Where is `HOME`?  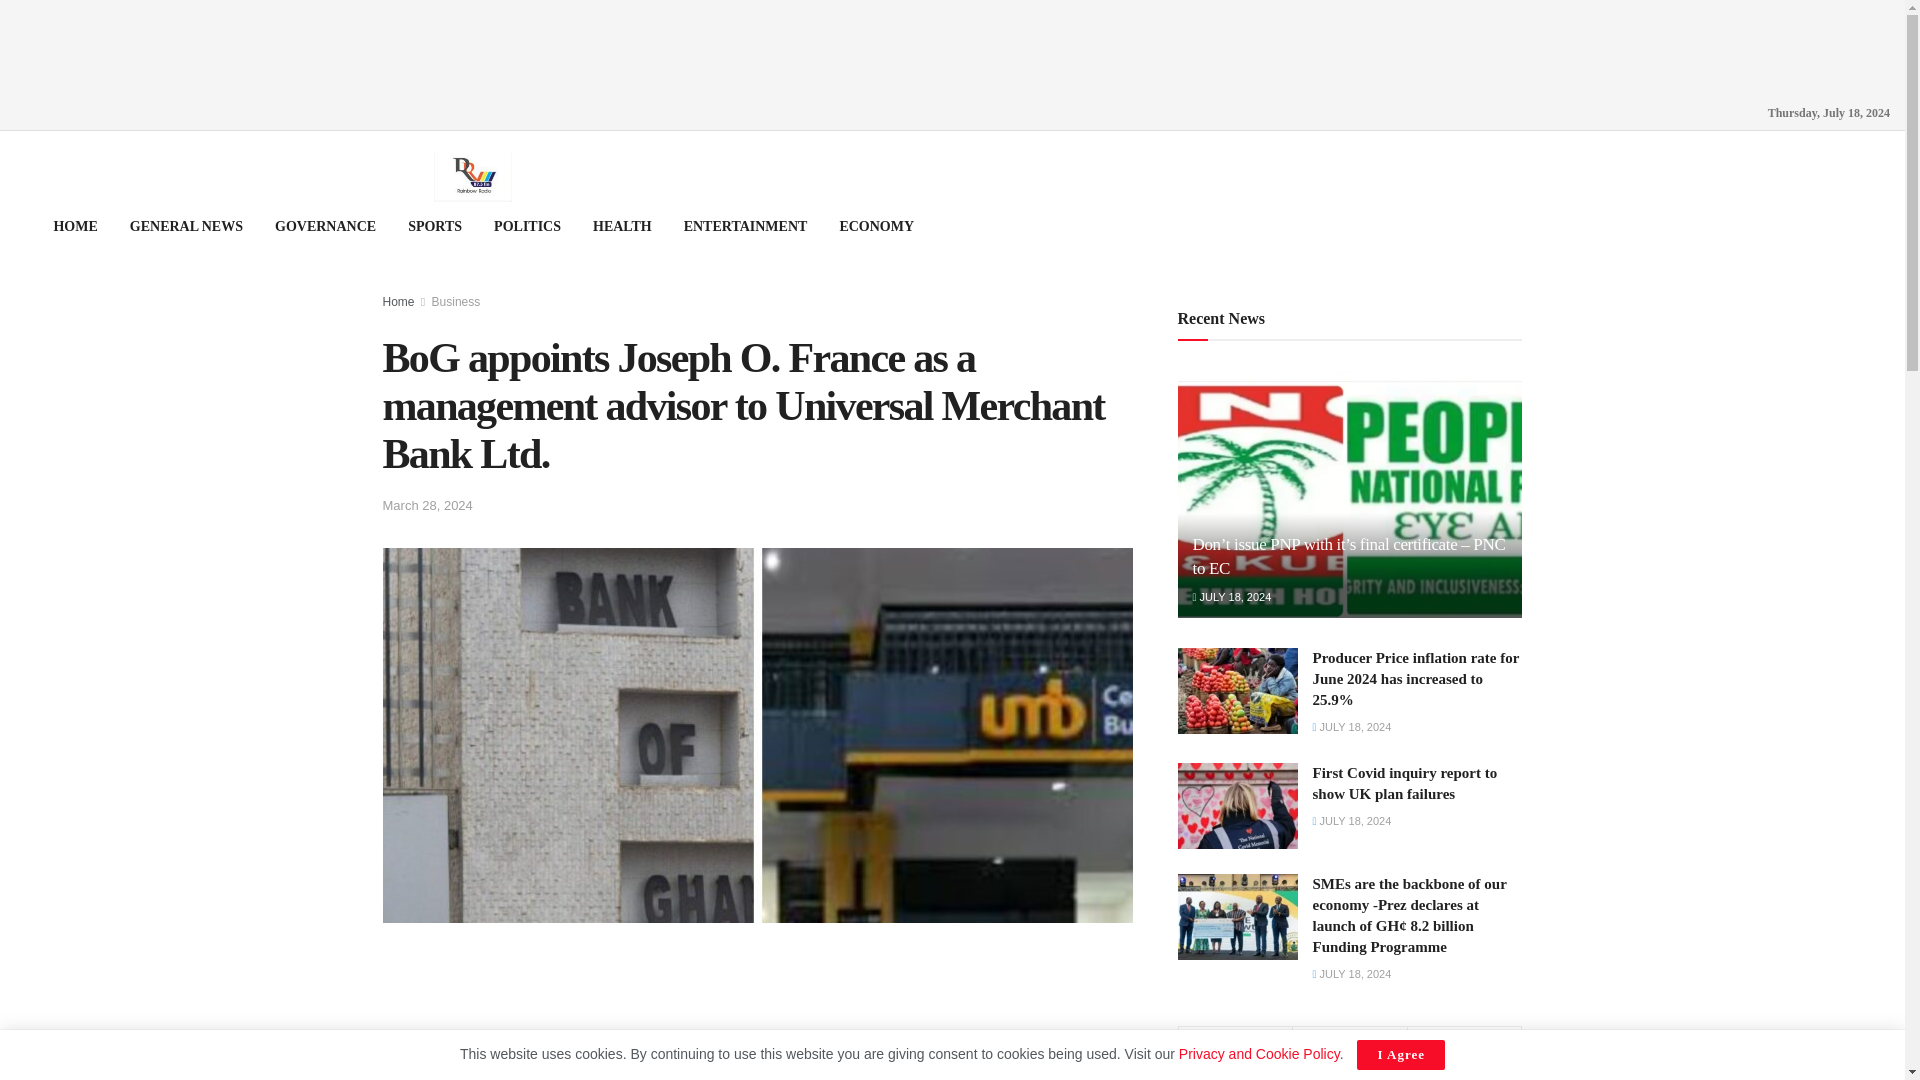
HOME is located at coordinates (74, 226).